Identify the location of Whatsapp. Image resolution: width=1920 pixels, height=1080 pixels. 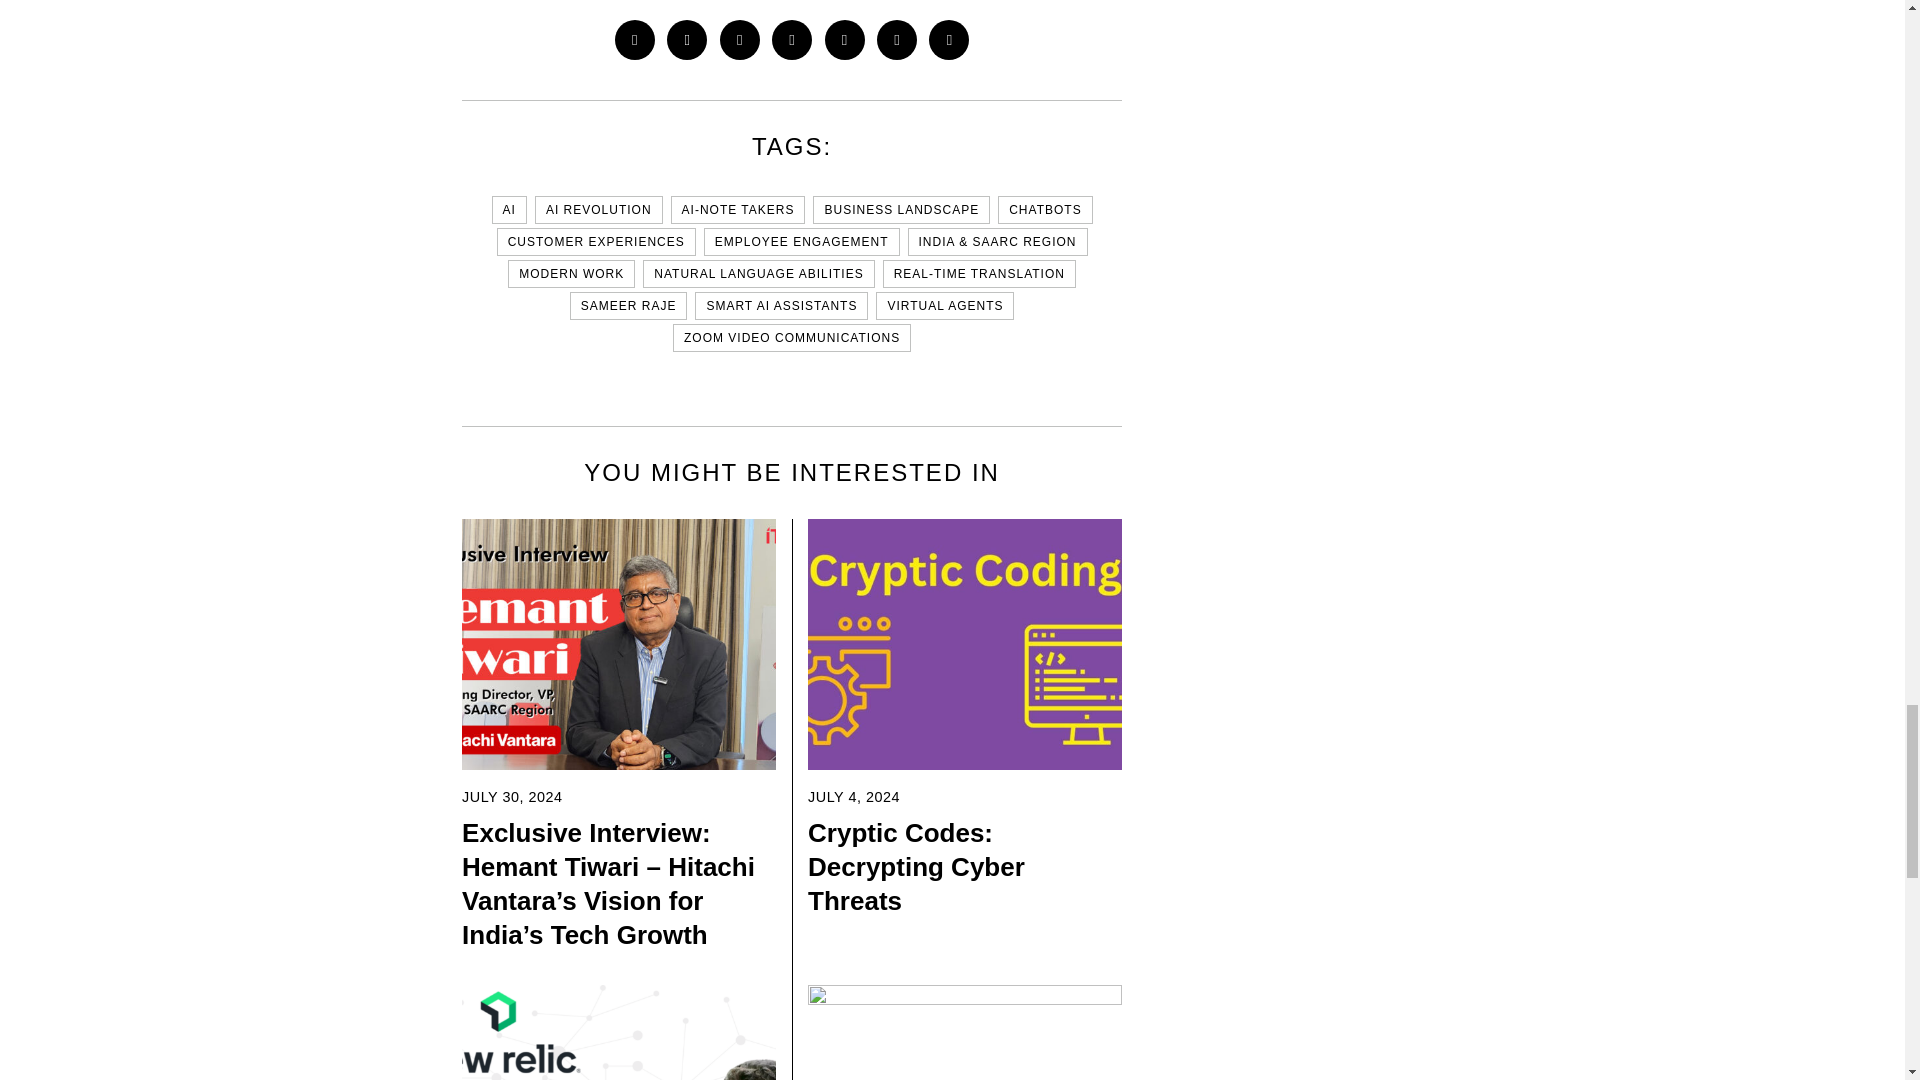
(845, 40).